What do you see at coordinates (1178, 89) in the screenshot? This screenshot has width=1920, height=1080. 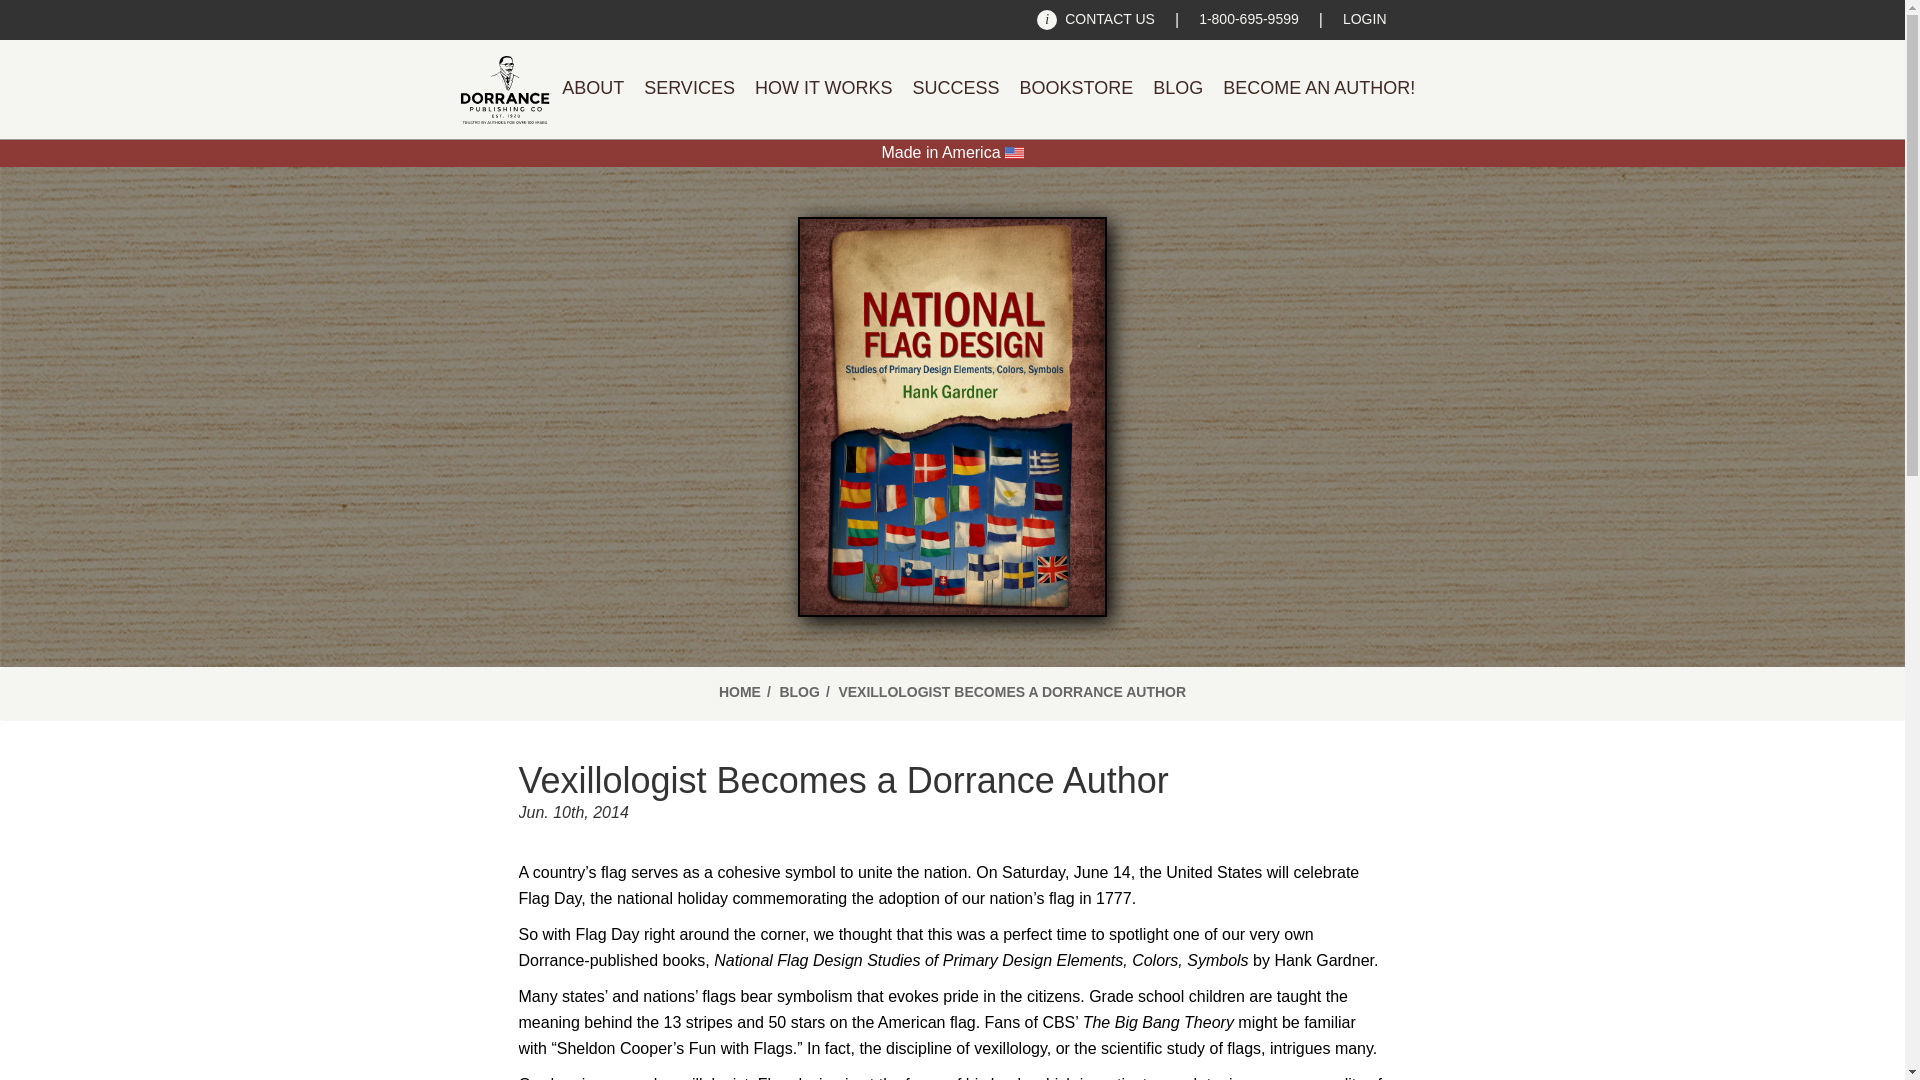 I see `BLOG` at bounding box center [1178, 89].